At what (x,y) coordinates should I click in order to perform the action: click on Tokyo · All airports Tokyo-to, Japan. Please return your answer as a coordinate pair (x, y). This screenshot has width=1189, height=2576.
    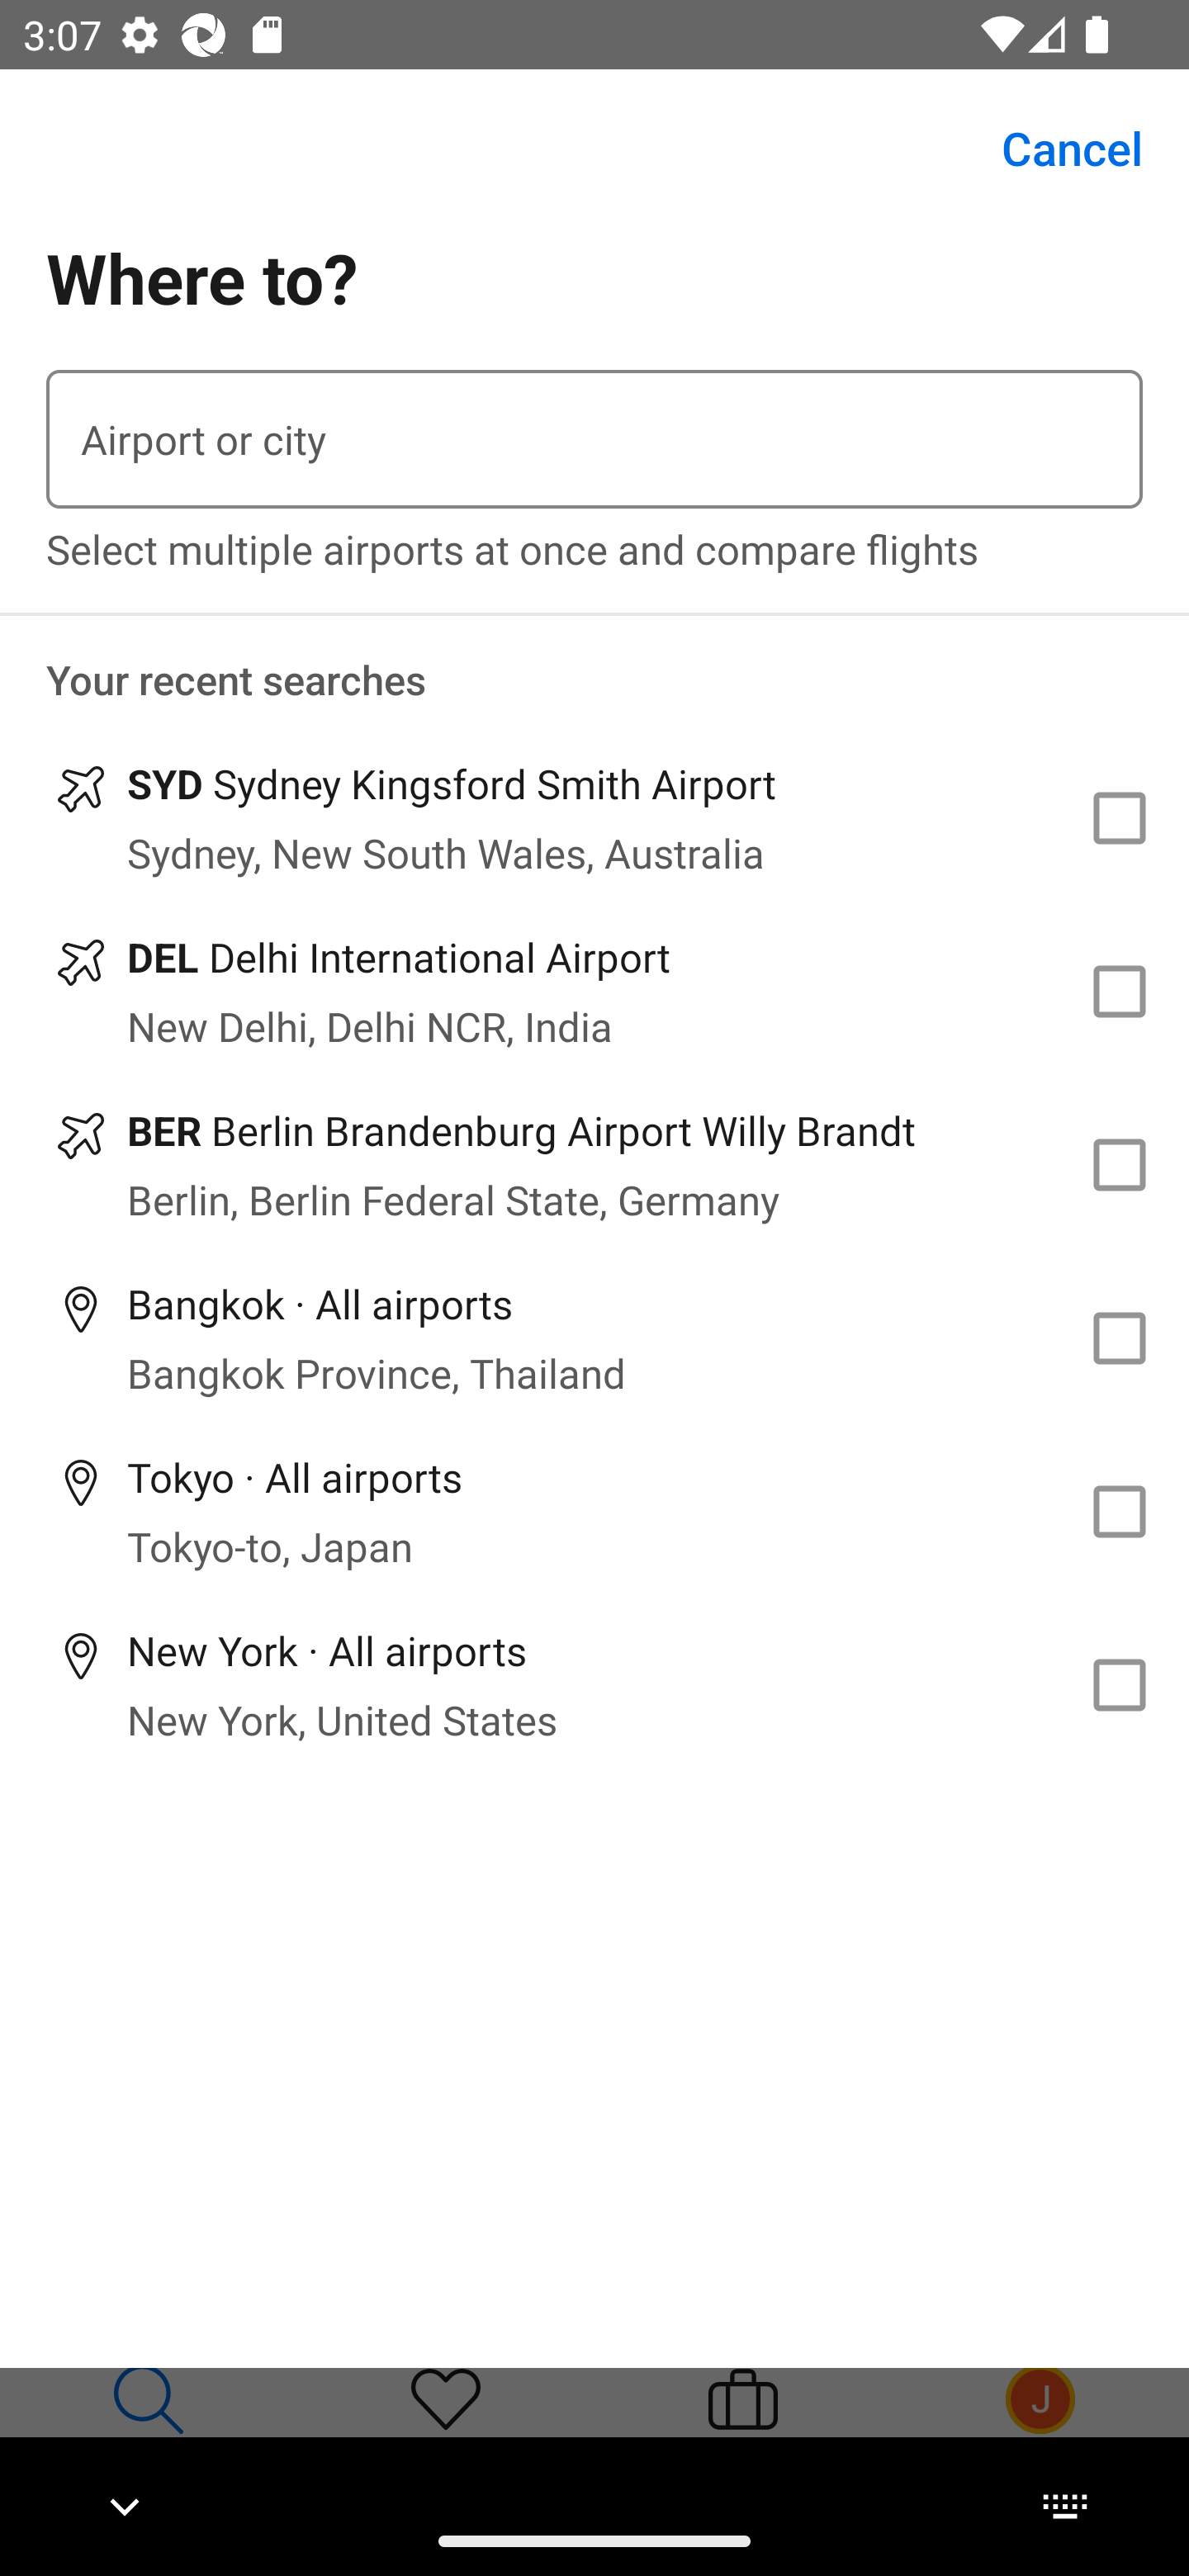
    Looking at the image, I should click on (594, 1512).